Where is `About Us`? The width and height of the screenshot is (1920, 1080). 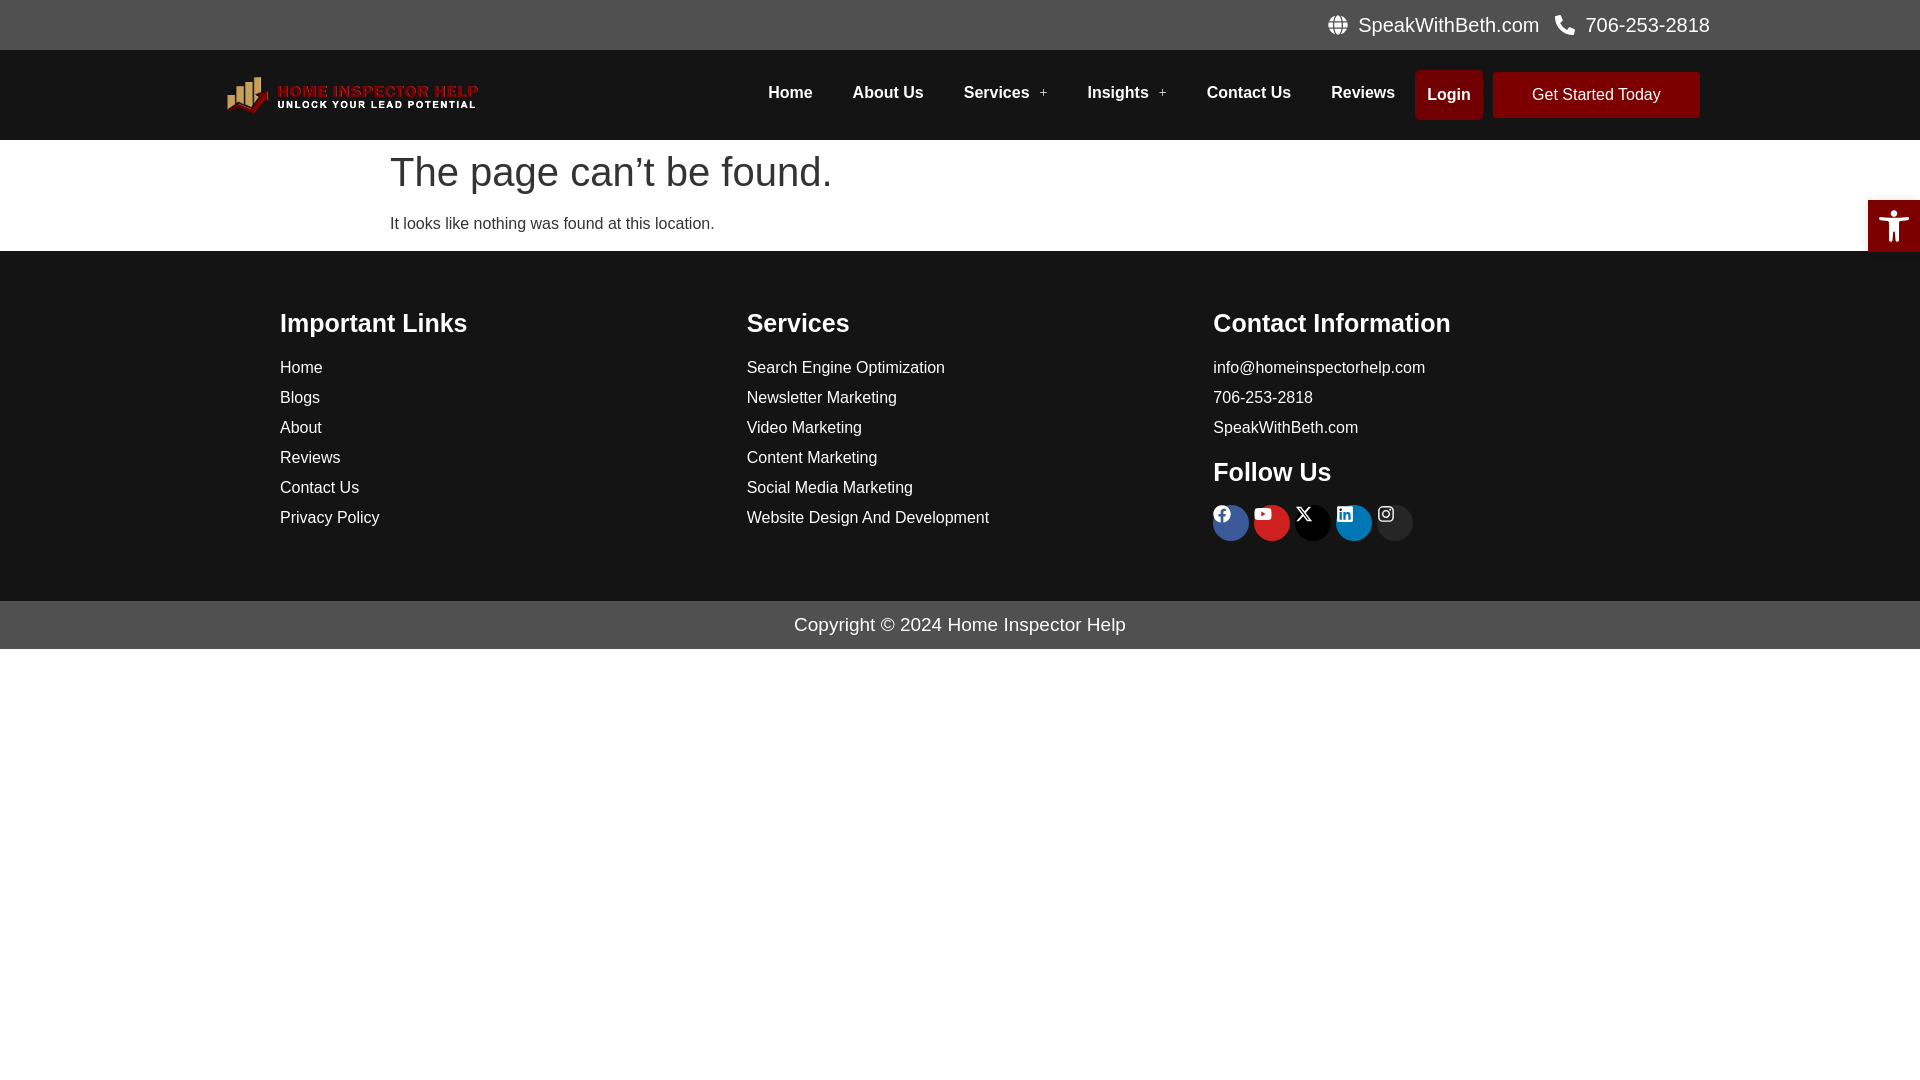
About Us is located at coordinates (888, 92).